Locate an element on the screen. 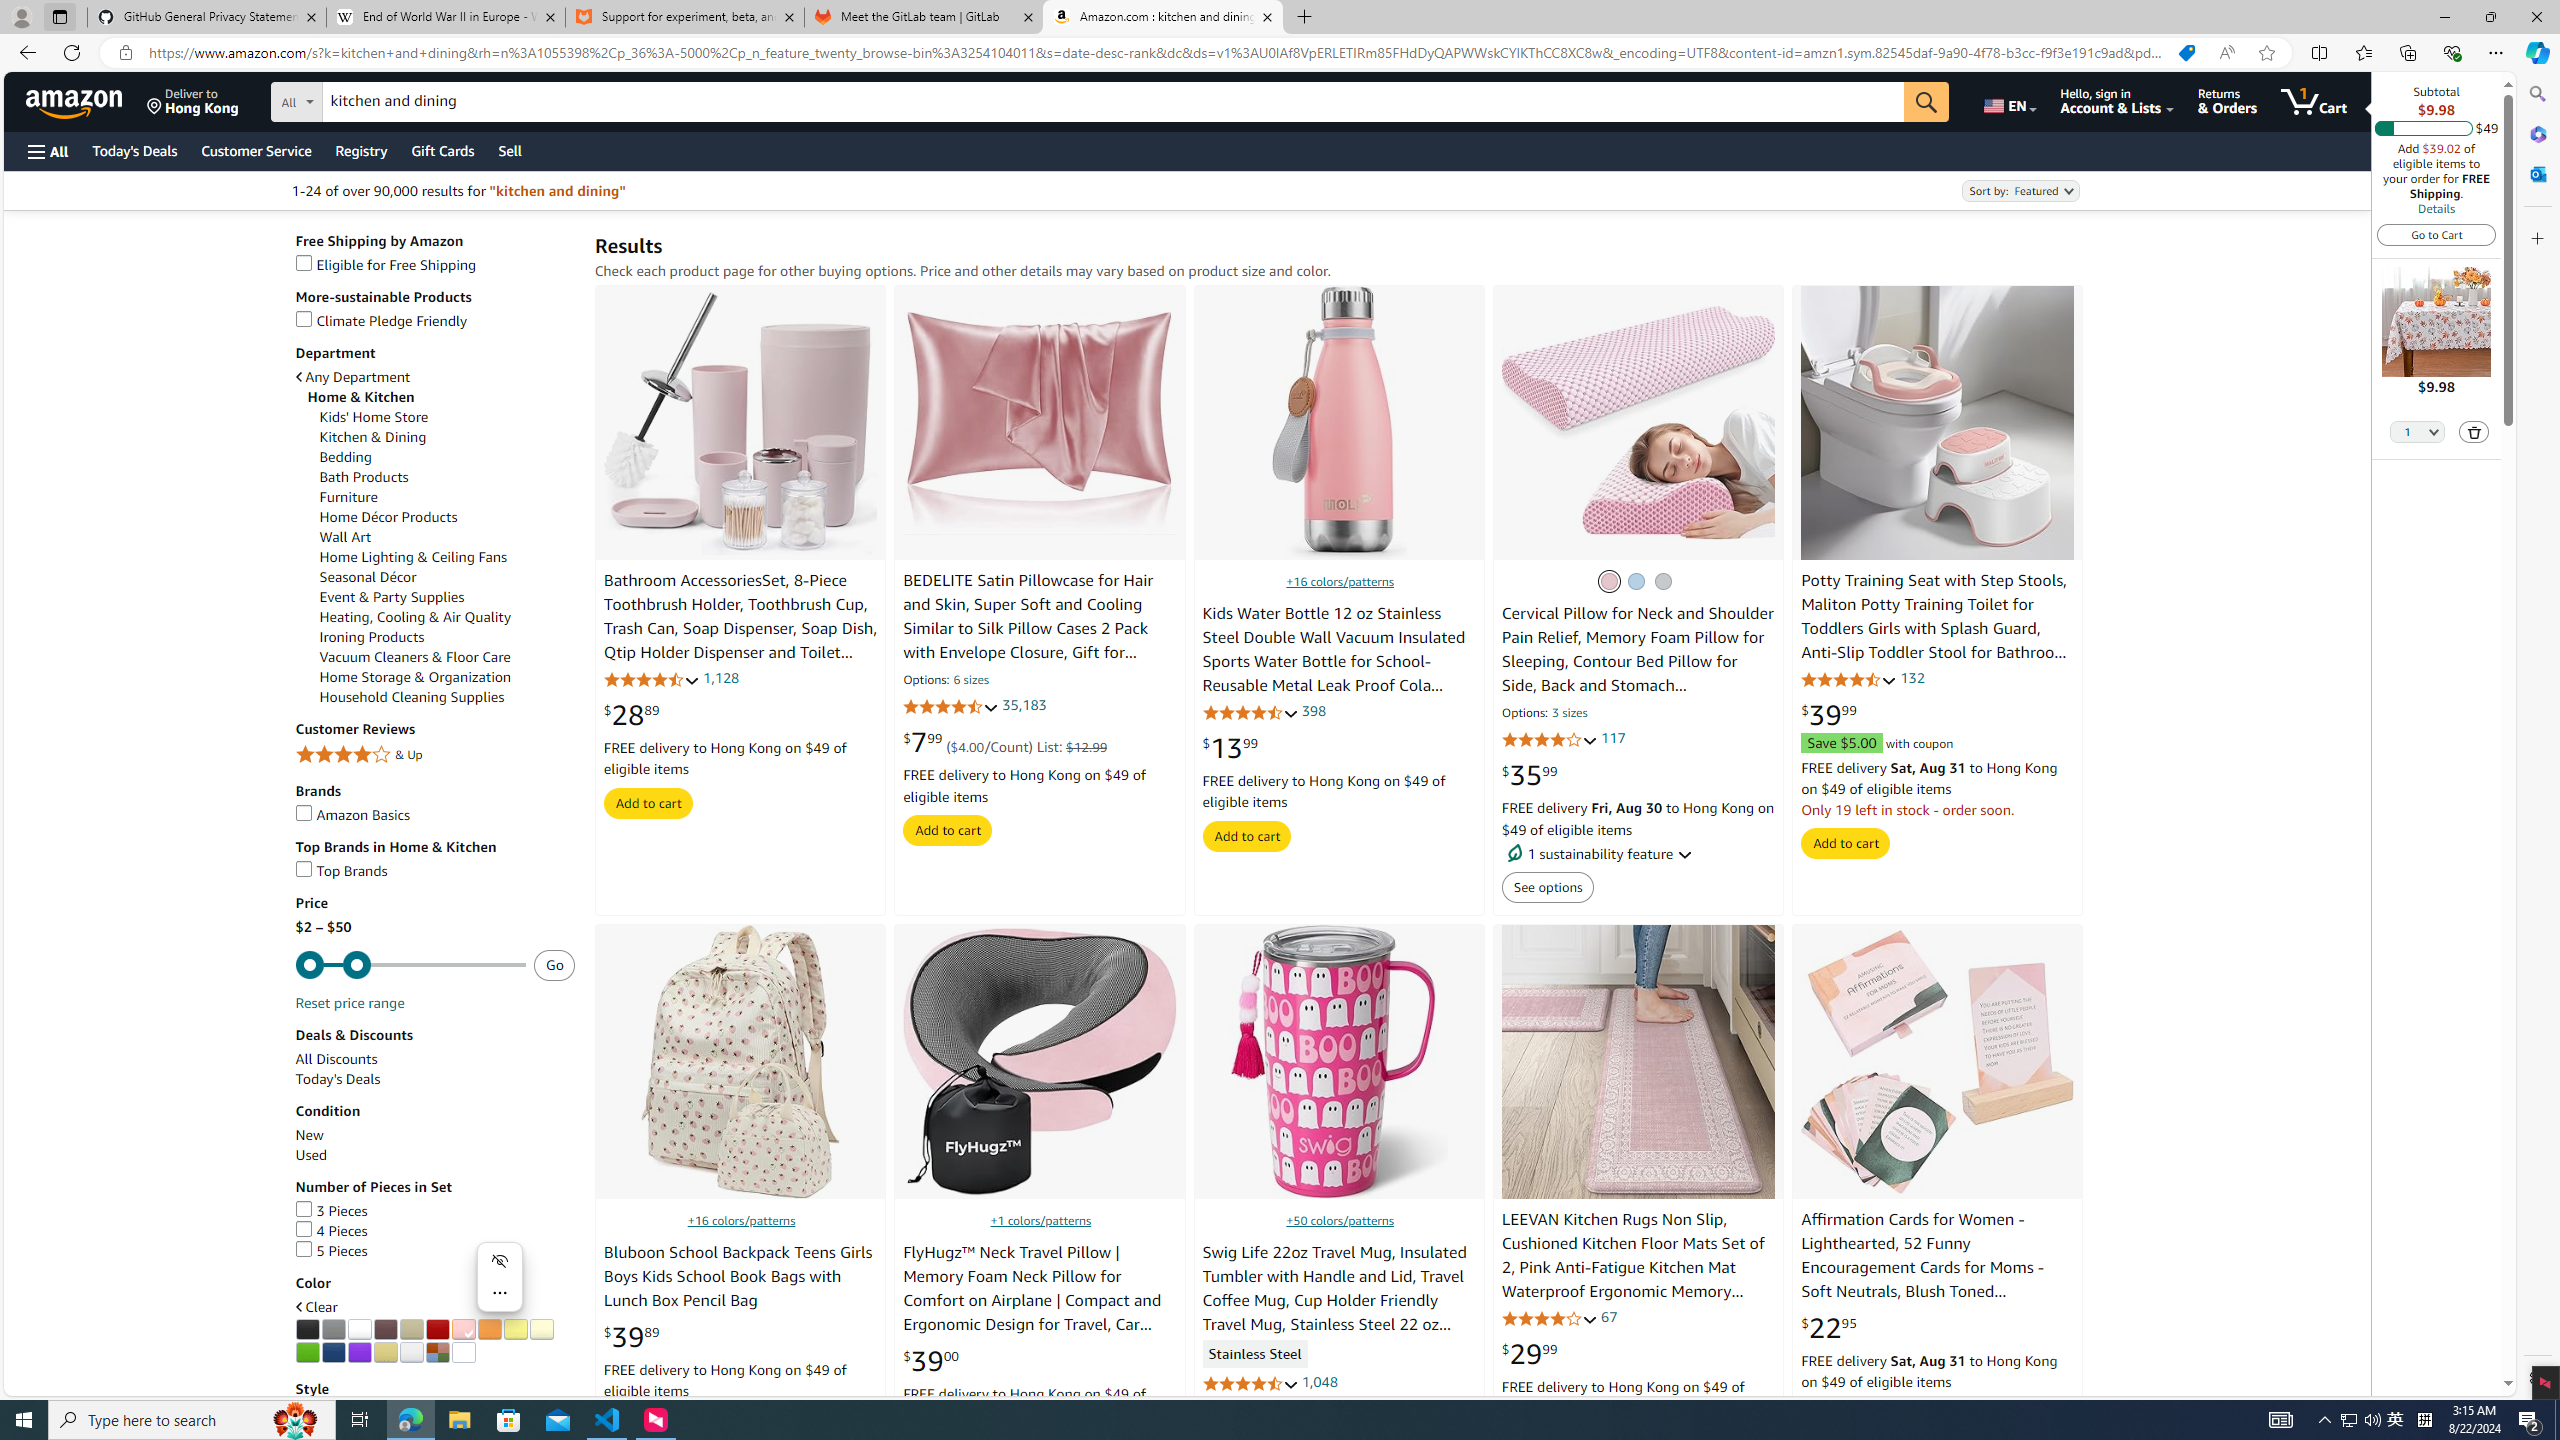 Image resolution: width=2560 pixels, height=1440 pixels. Top Brands is located at coordinates (435, 870).